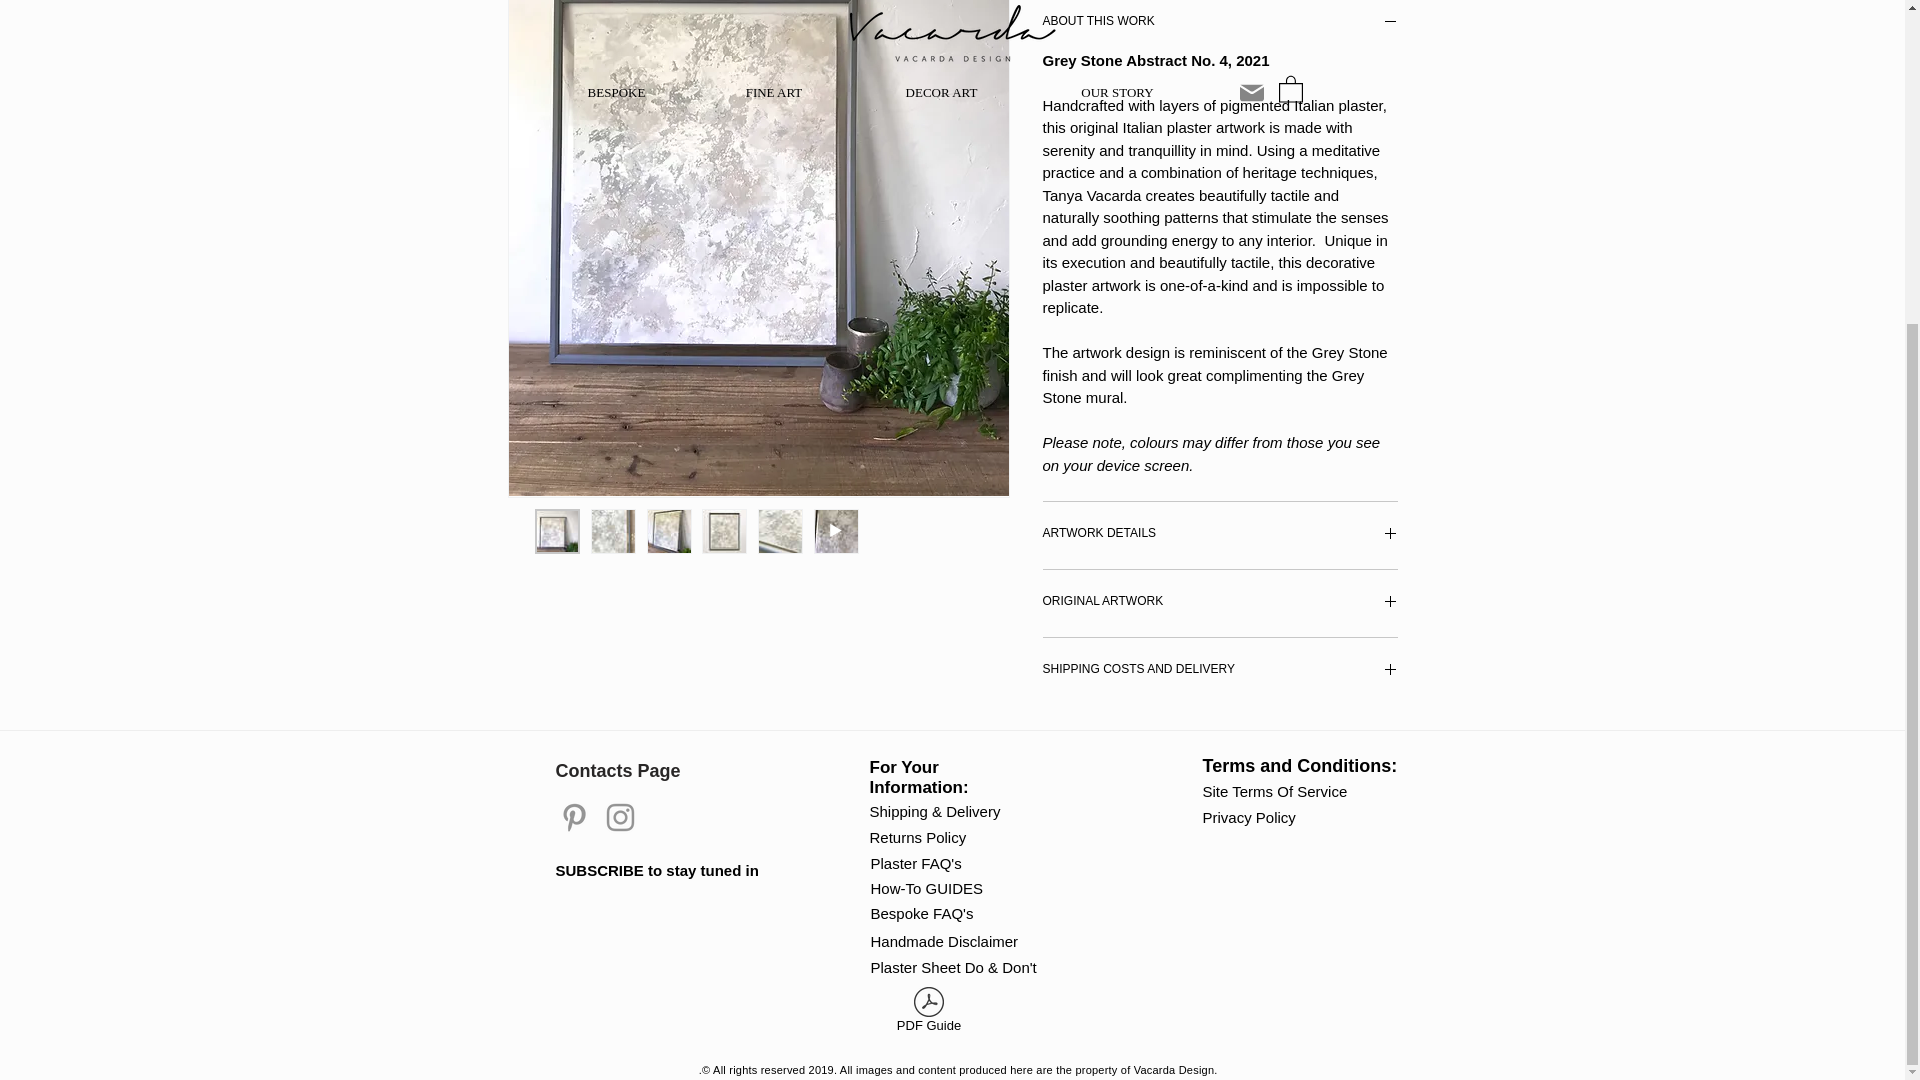 This screenshot has width=1920, height=1080. I want to click on Handmade Disclaimer, so click(943, 940).